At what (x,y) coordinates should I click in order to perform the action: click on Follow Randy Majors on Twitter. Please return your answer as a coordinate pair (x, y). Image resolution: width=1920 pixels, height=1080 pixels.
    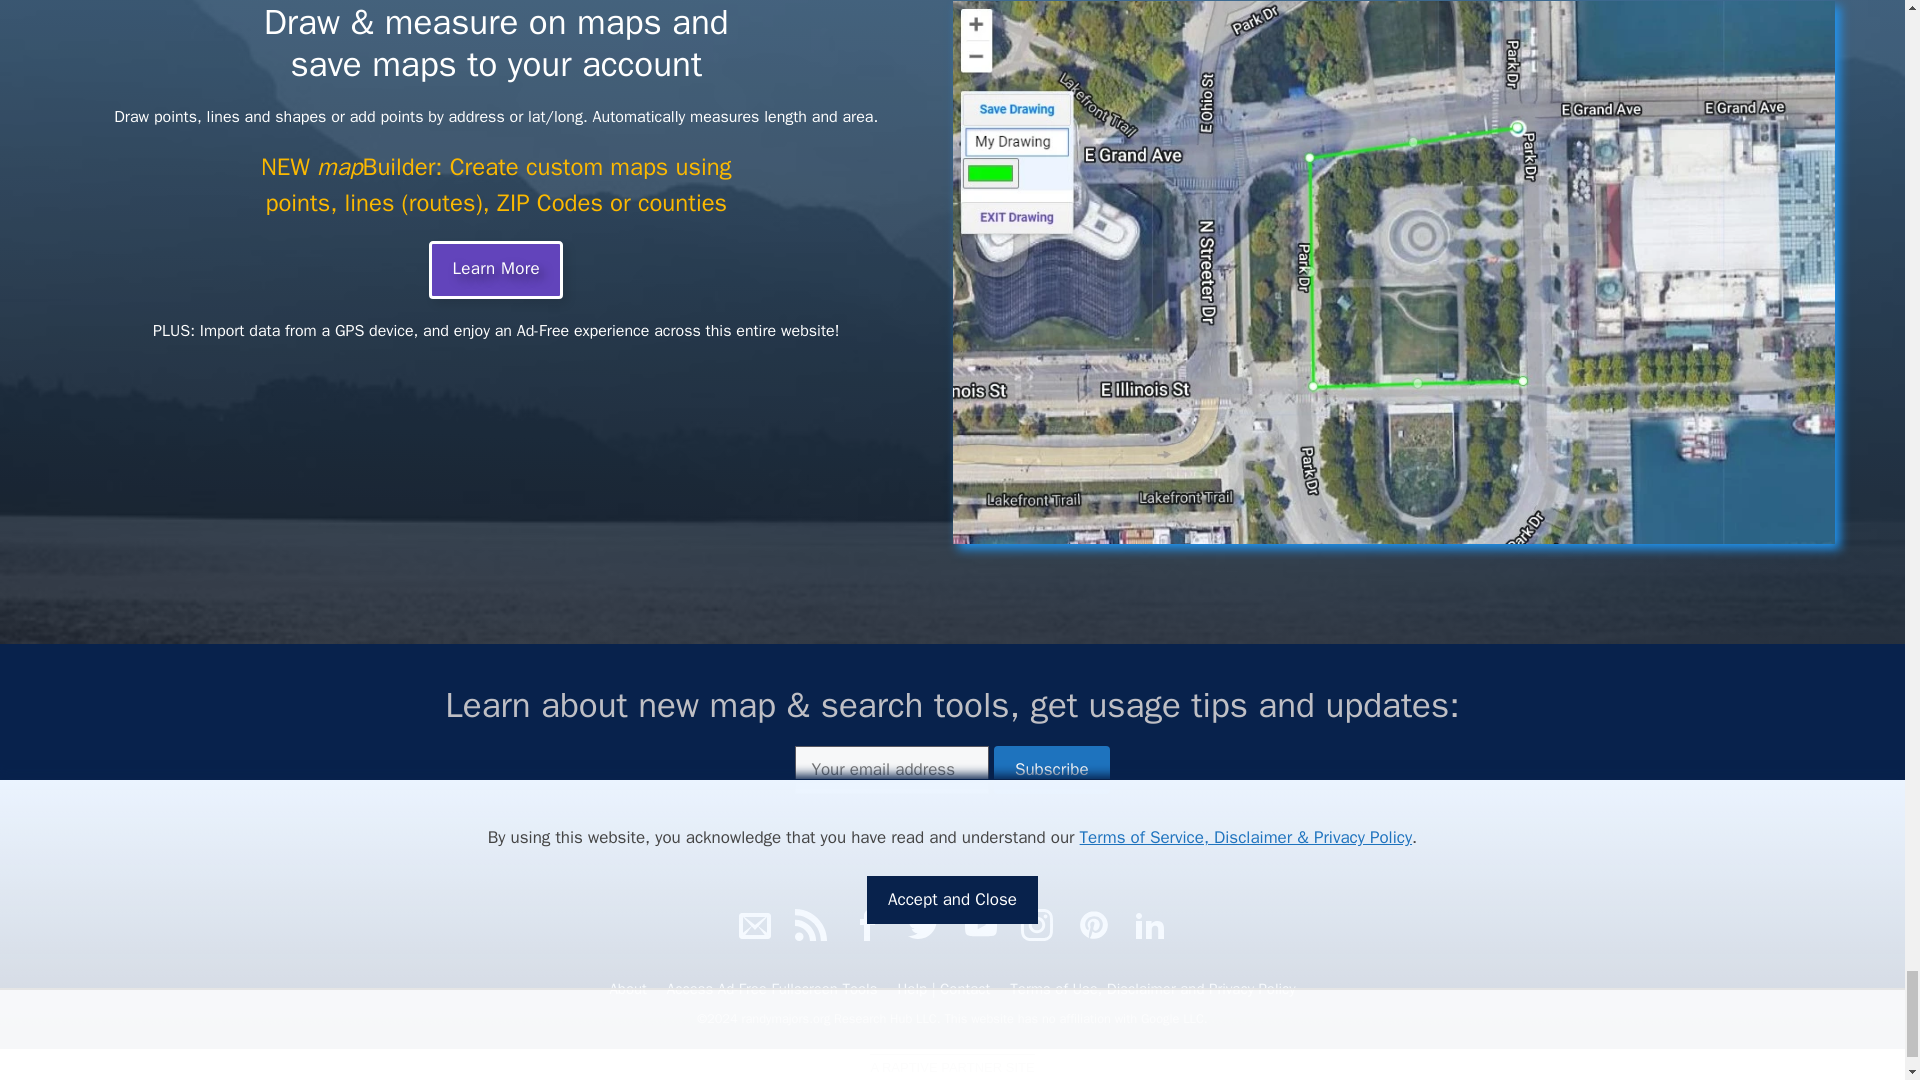
    Looking at the image, I should click on (924, 924).